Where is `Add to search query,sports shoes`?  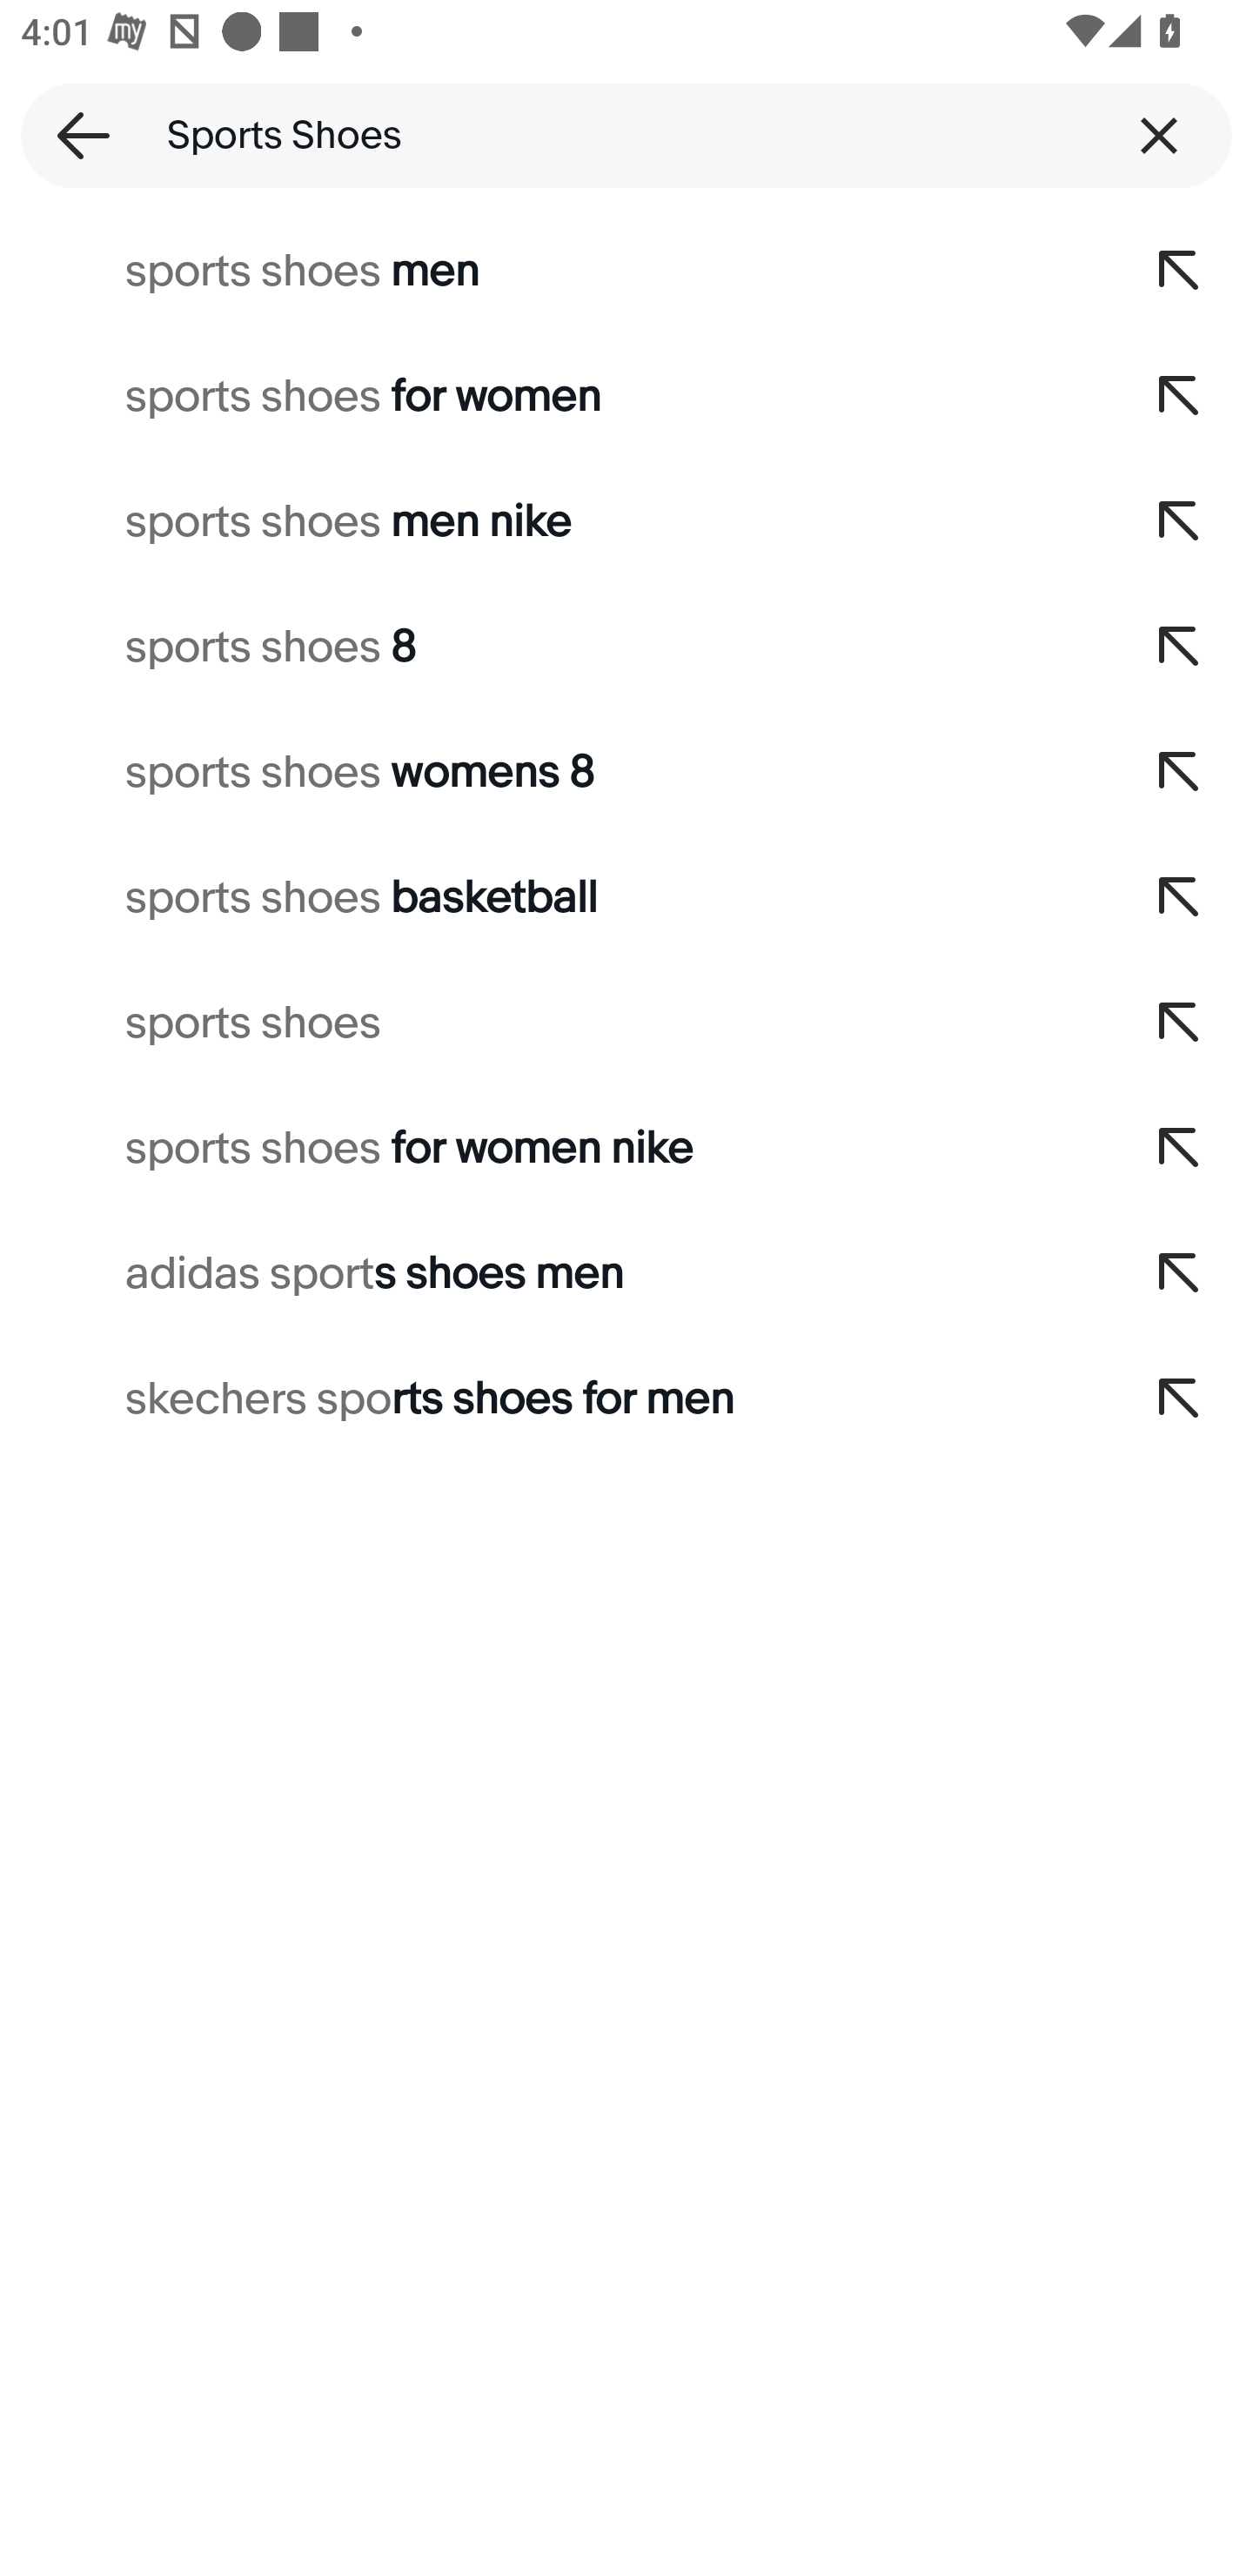
Add to search query,sports shoes is located at coordinates (1180, 1023).